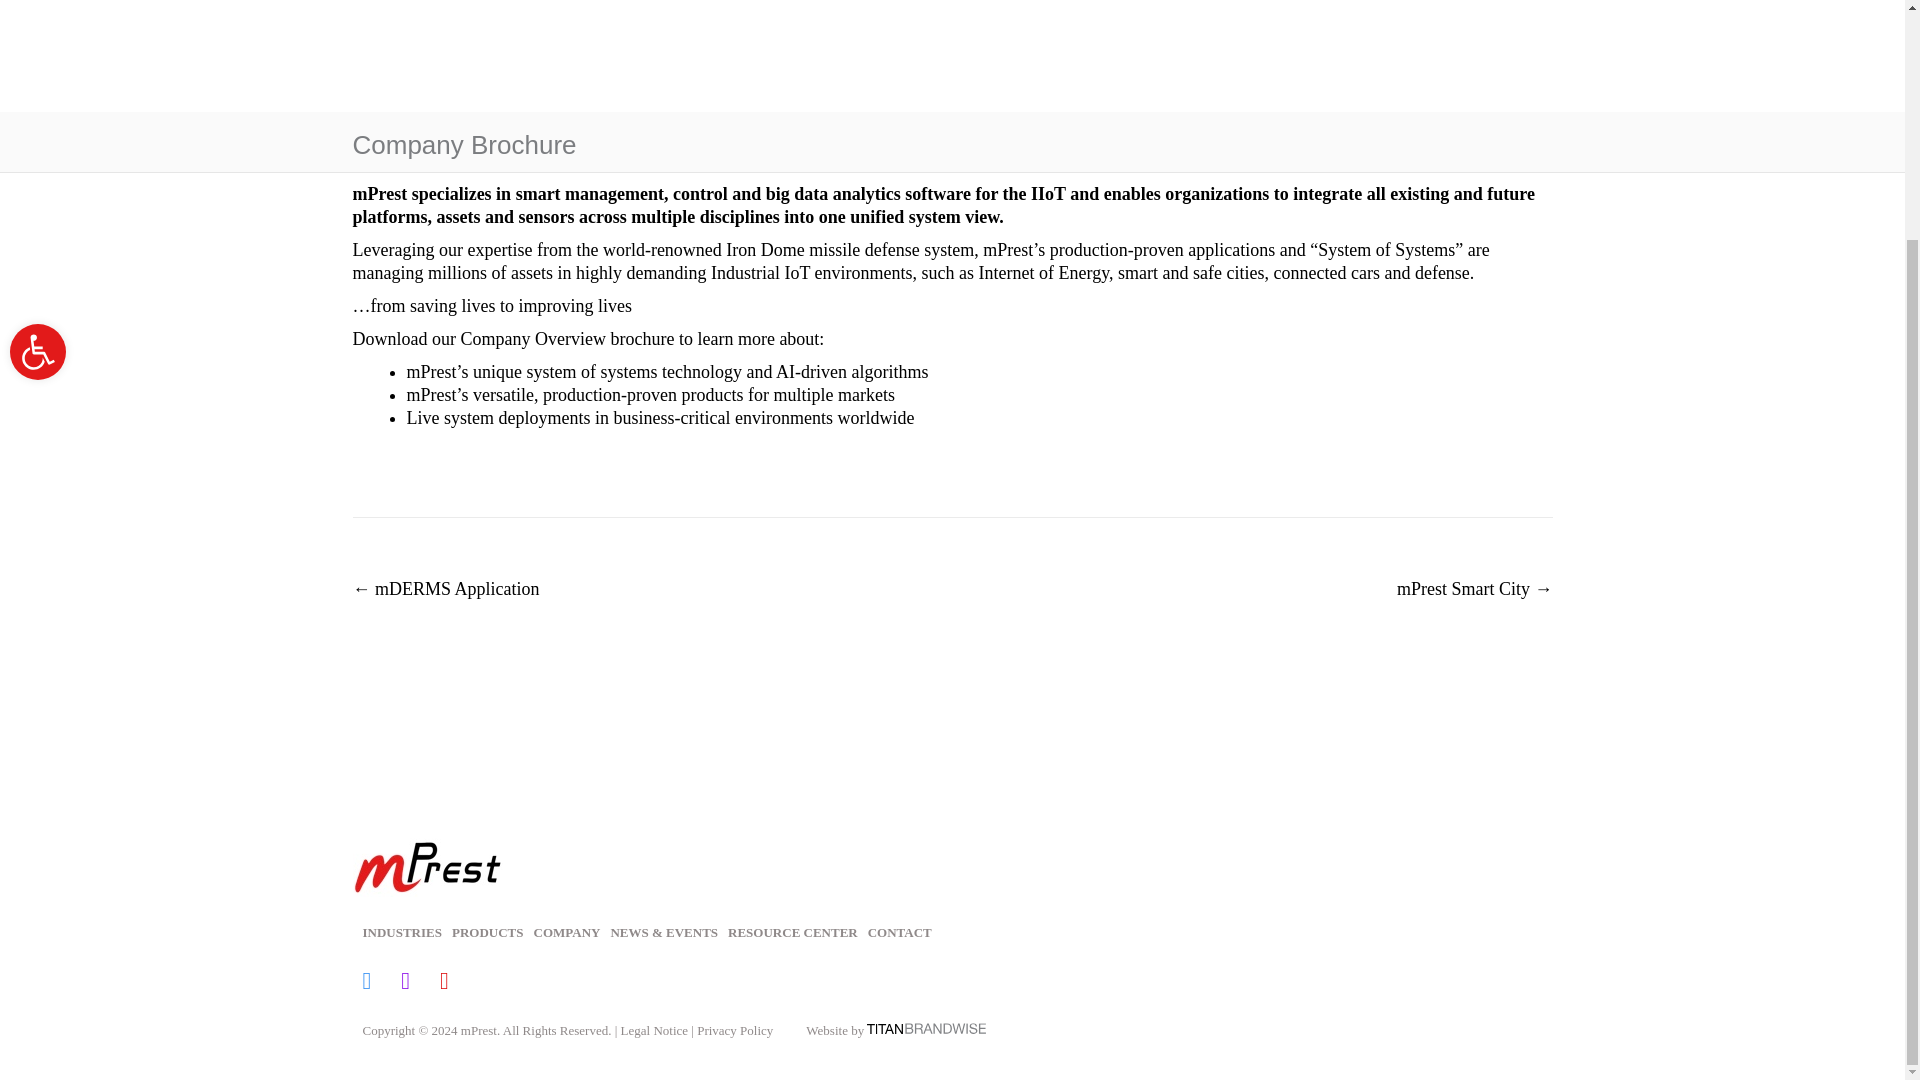 Image resolution: width=1920 pixels, height=1080 pixels. I want to click on Find Us on Facebook, so click(37, 58).